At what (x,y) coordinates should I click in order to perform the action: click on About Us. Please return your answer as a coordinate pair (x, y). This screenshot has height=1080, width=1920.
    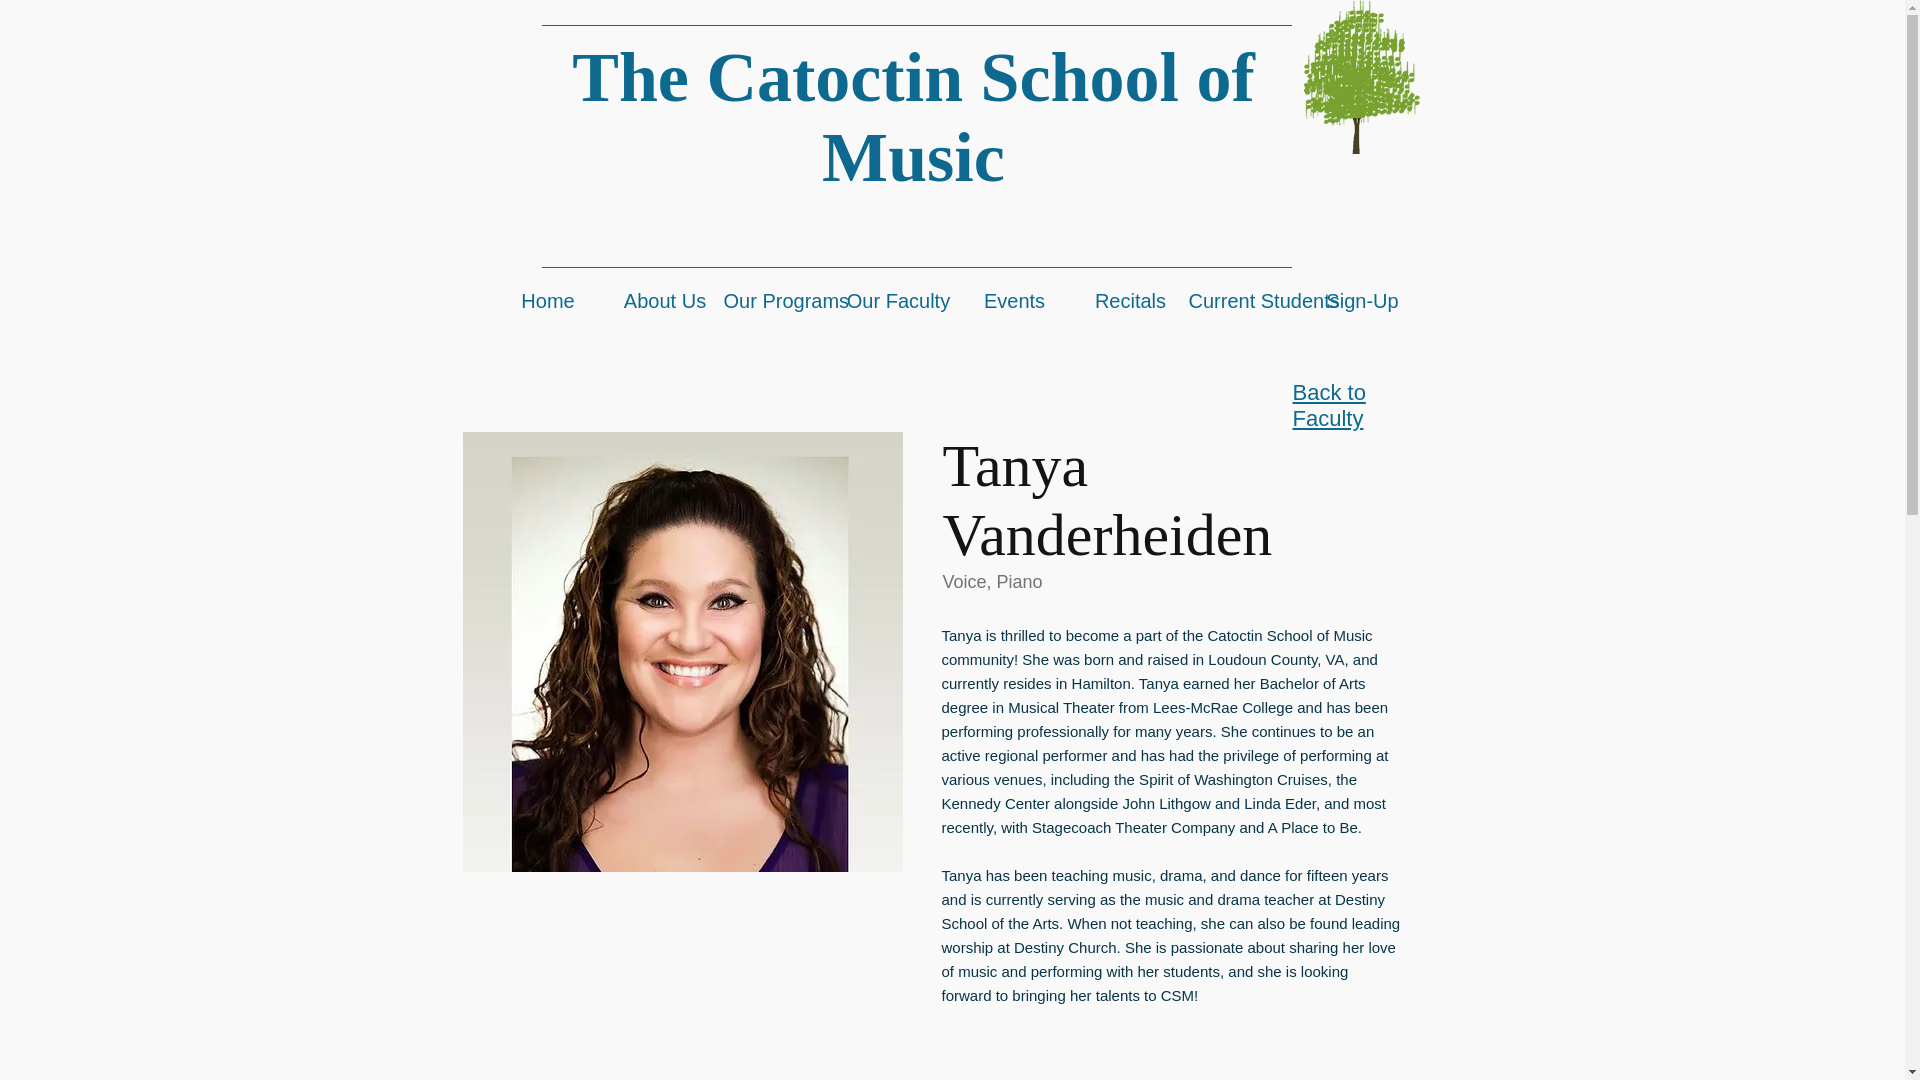
    Looking at the image, I should click on (664, 301).